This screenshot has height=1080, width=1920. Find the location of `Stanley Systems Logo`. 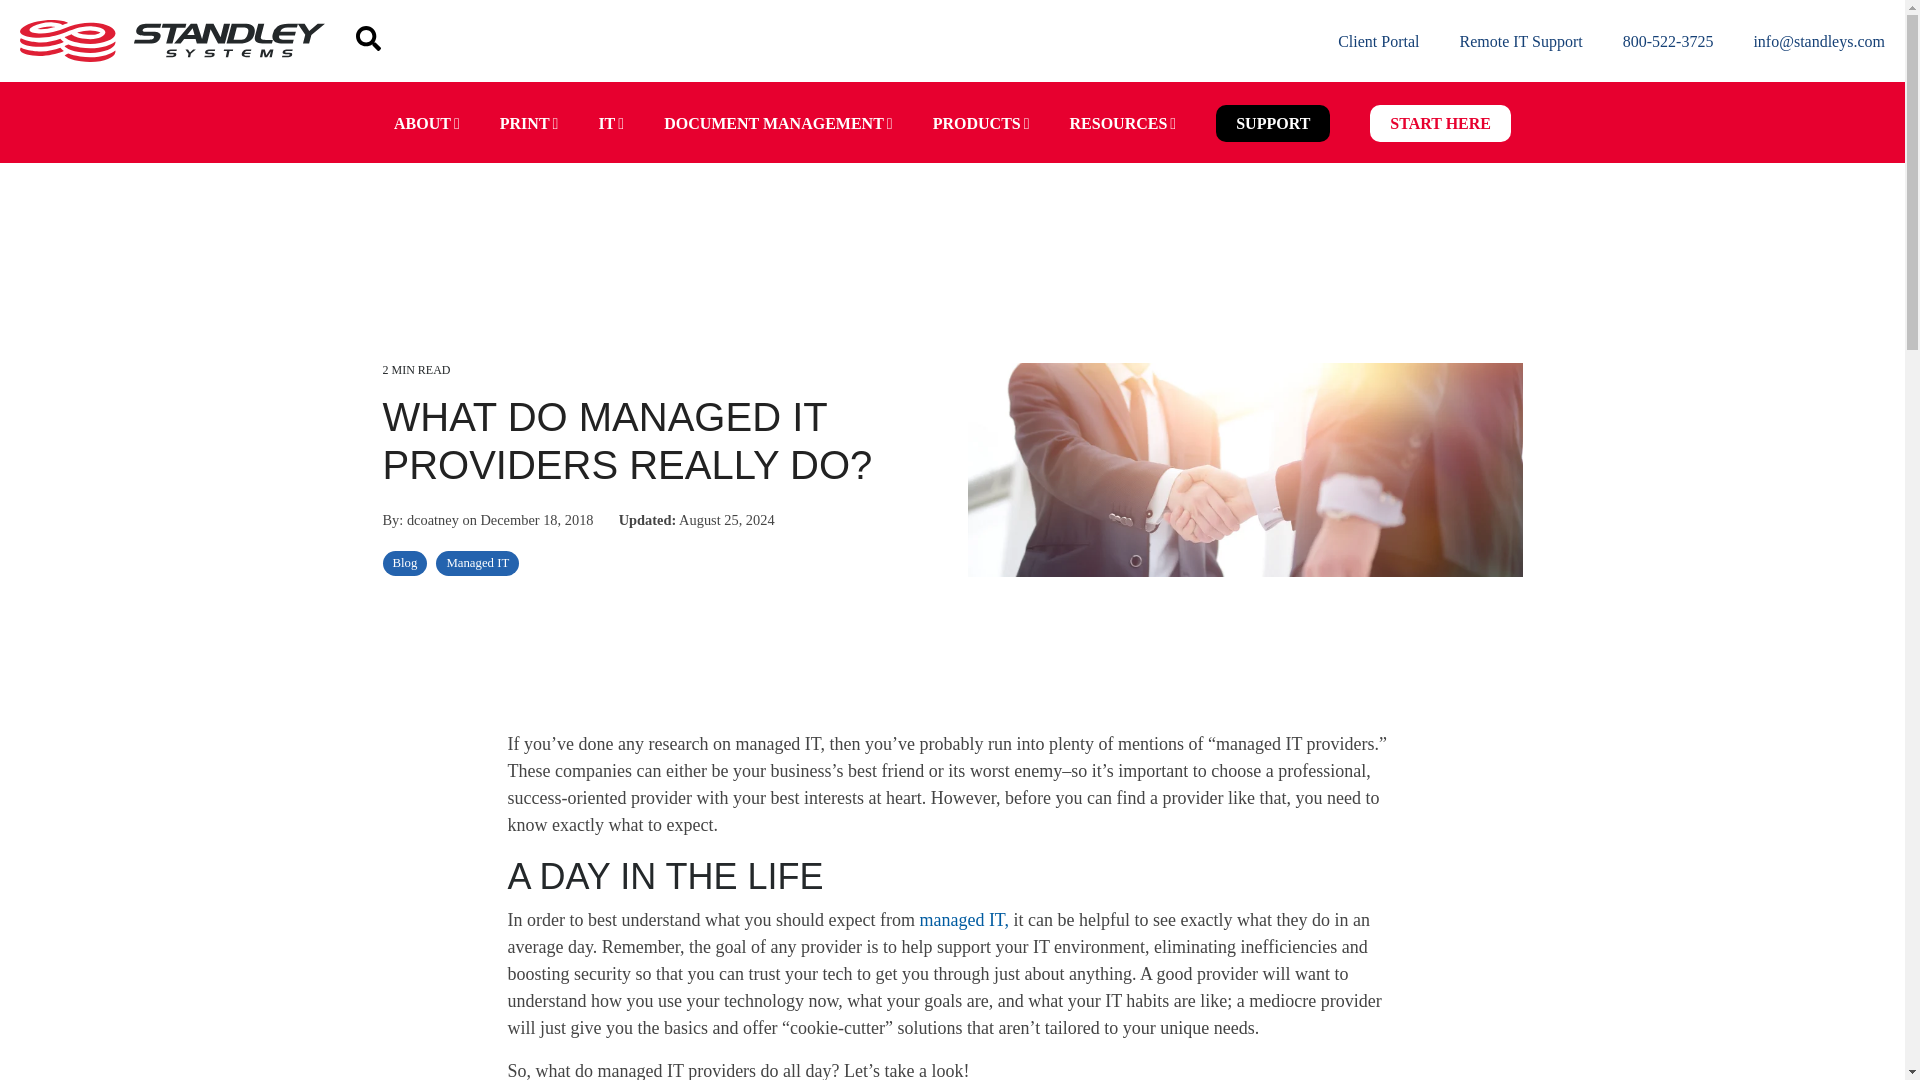

Stanley Systems Logo is located at coordinates (172, 40).